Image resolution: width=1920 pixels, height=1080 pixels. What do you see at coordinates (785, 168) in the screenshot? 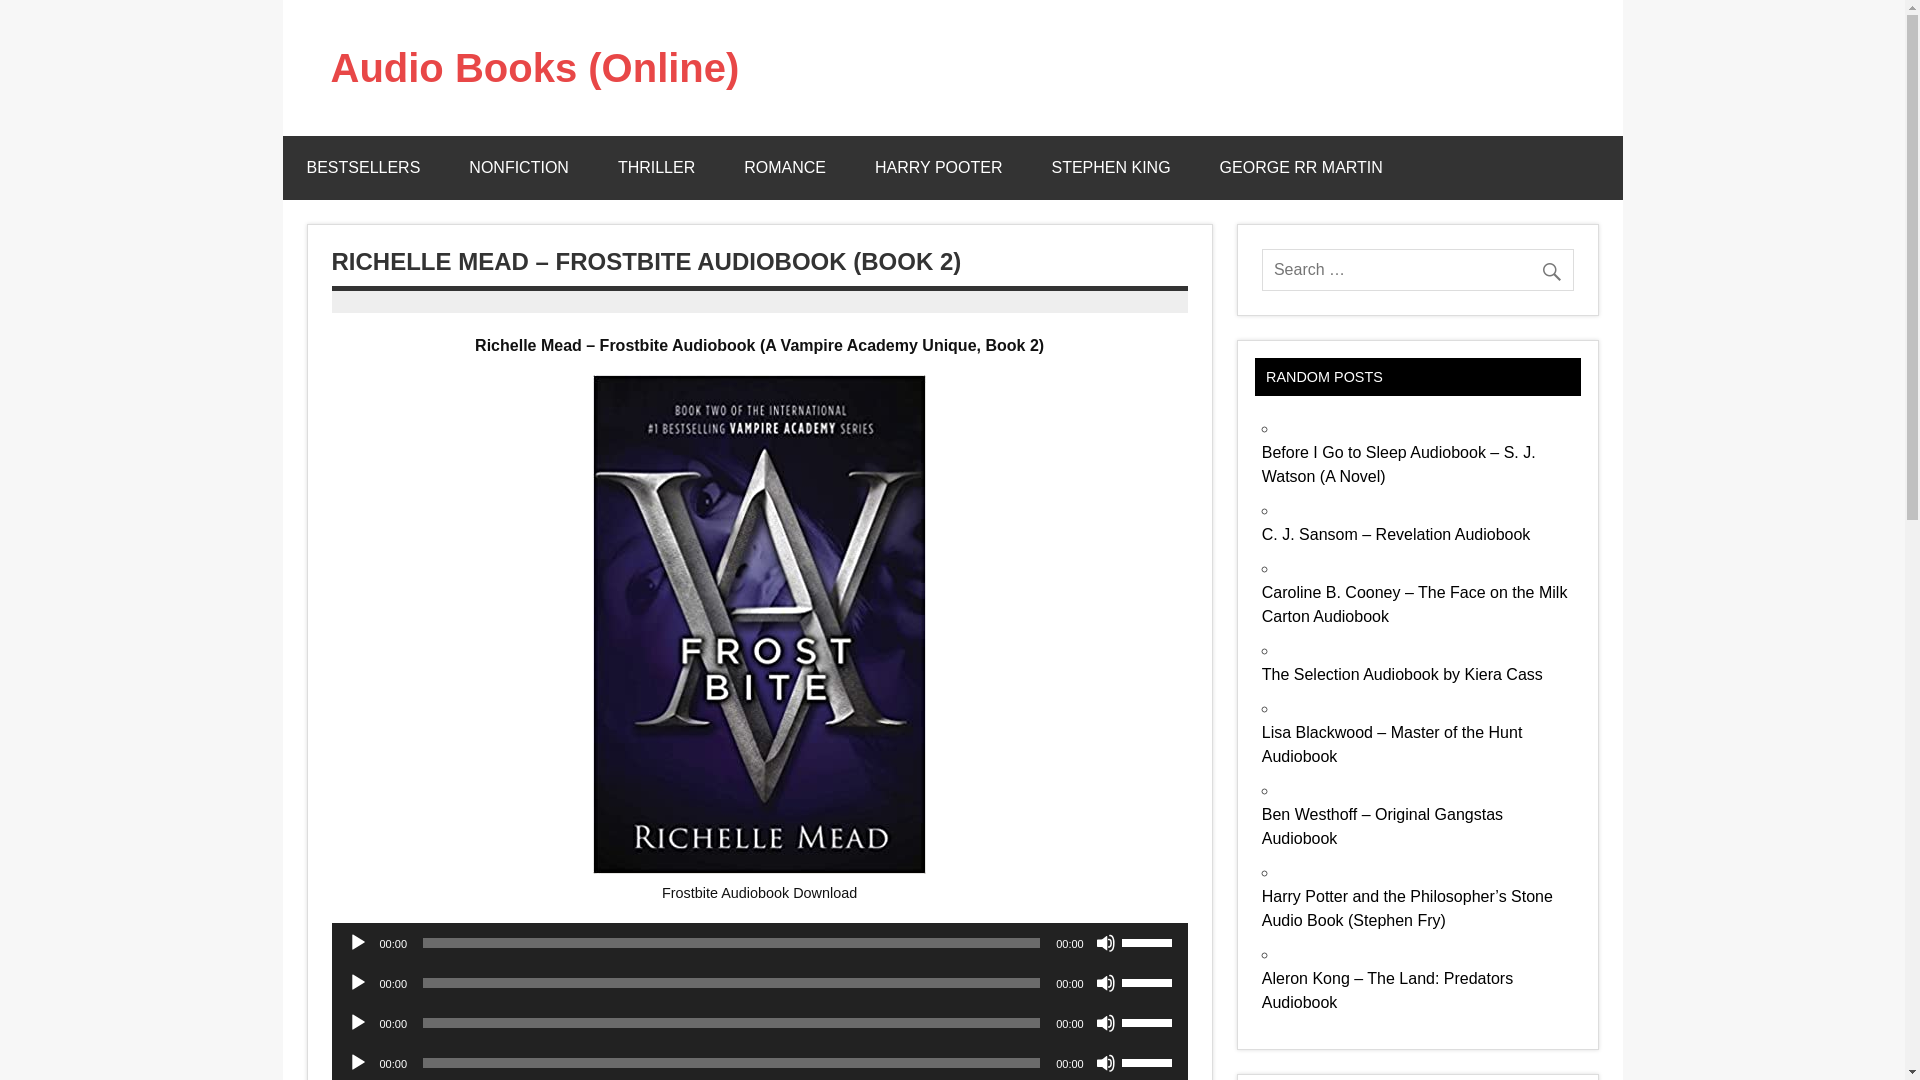
I see `ROMANCE` at bounding box center [785, 168].